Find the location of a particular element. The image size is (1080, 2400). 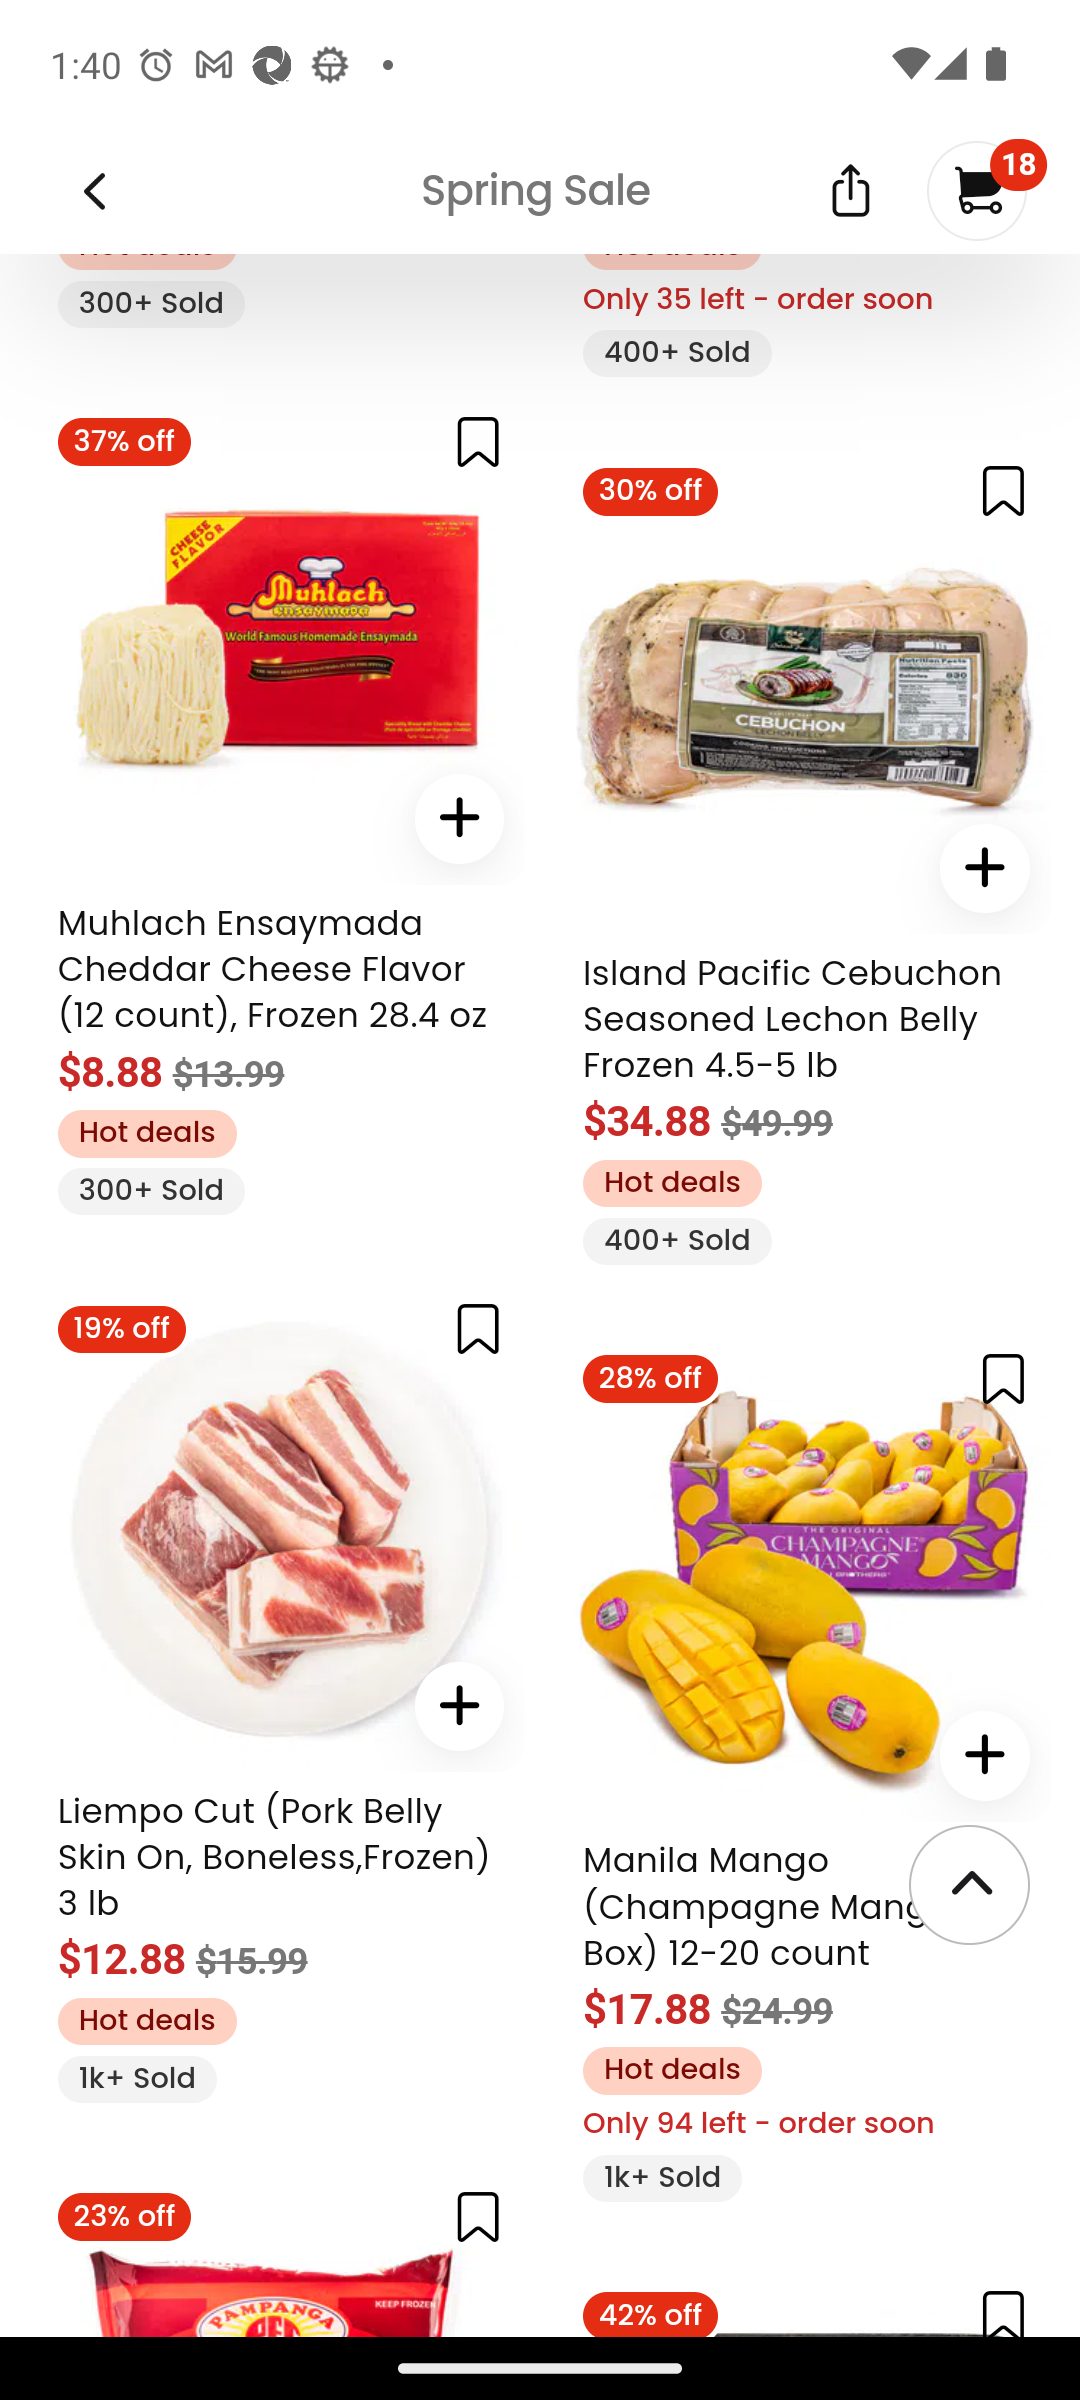

 is located at coordinates (1004, 1378).